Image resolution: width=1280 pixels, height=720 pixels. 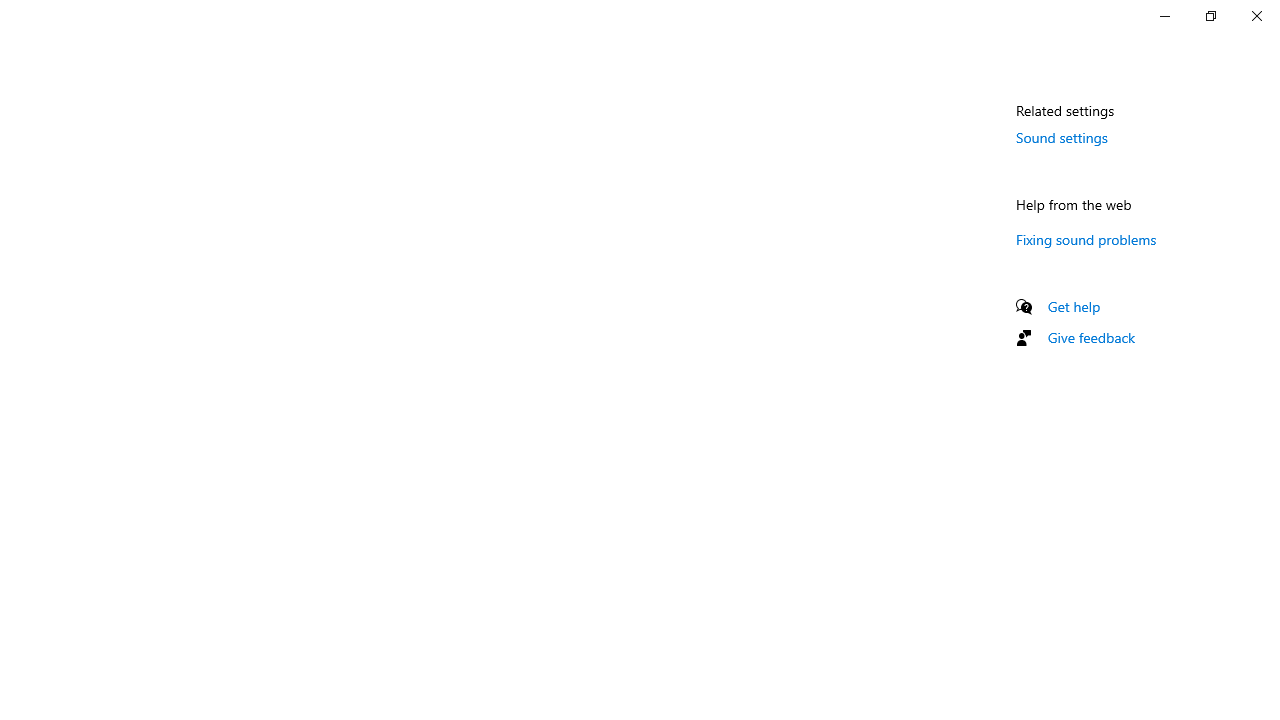 What do you see at coordinates (1086, 239) in the screenshot?
I see `Fixing sound problems` at bounding box center [1086, 239].